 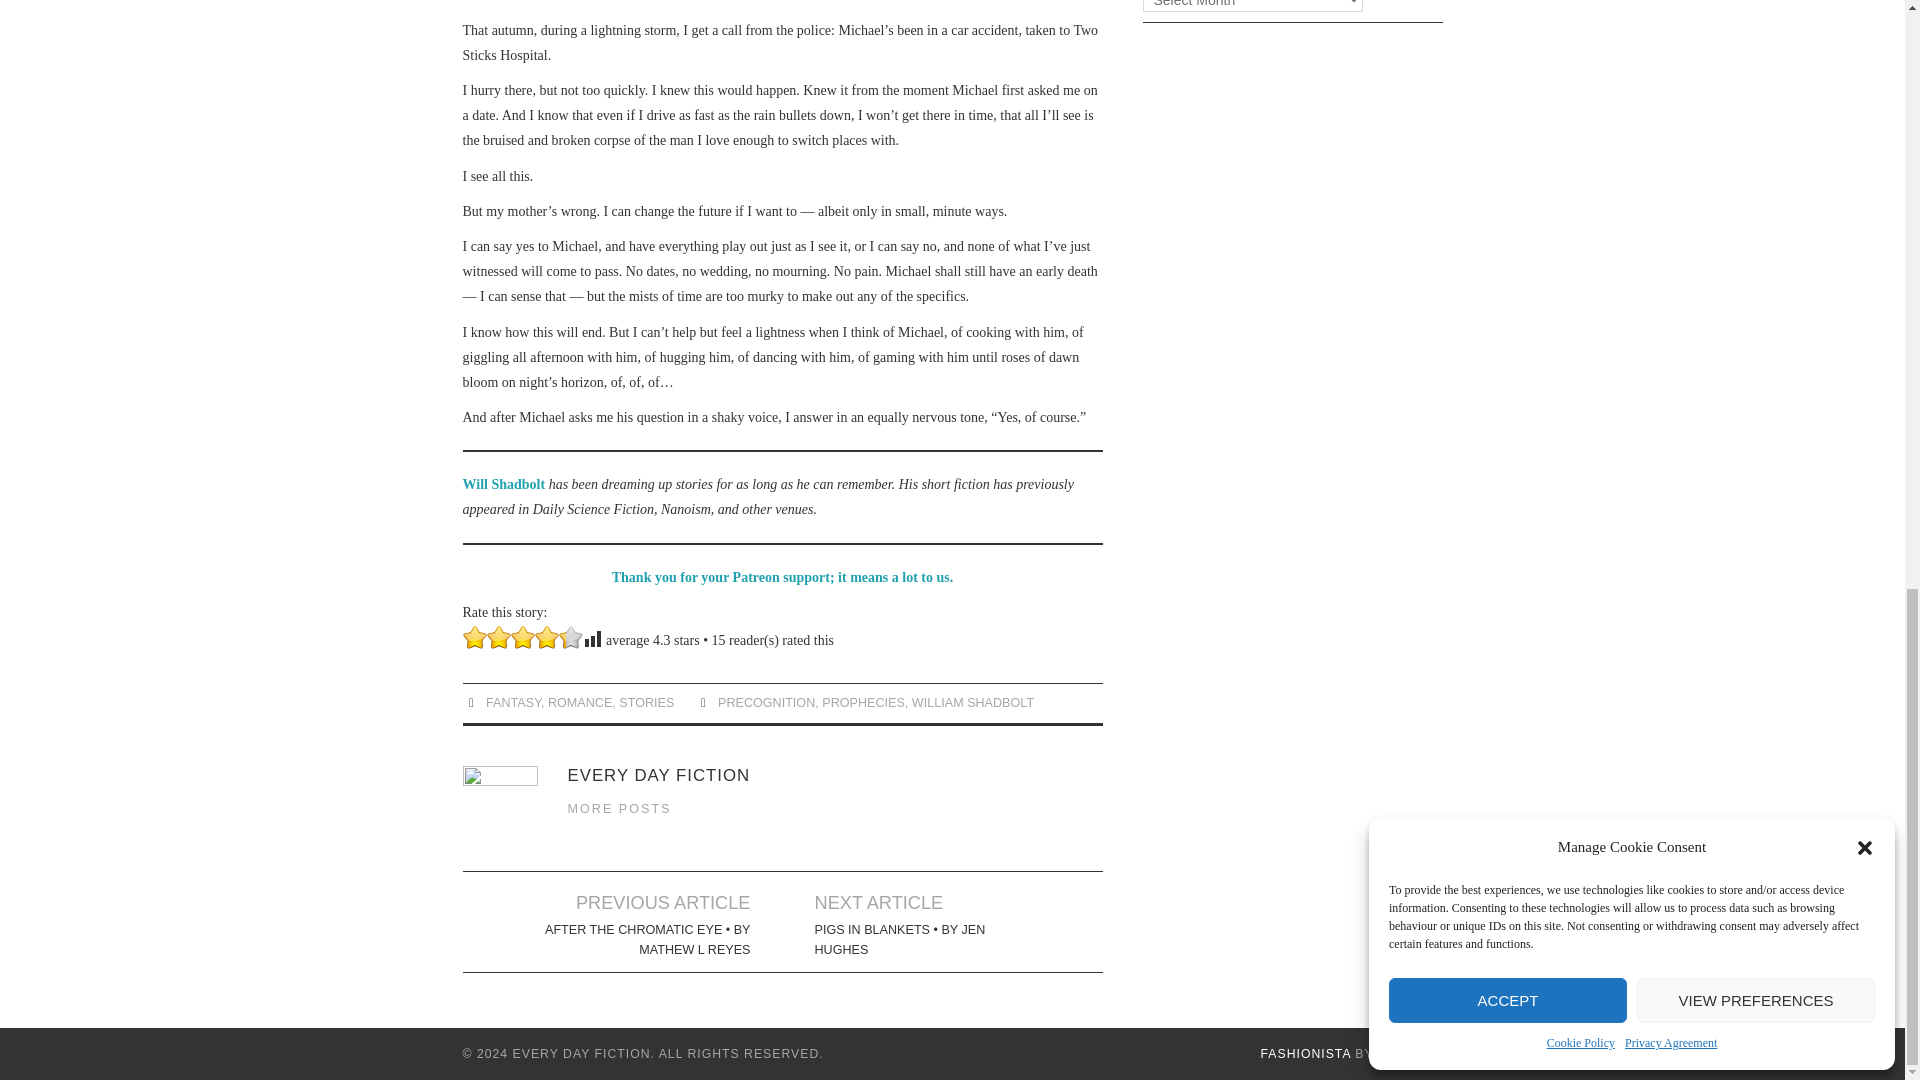 I want to click on Will Shadbolt, so click(x=504, y=484).